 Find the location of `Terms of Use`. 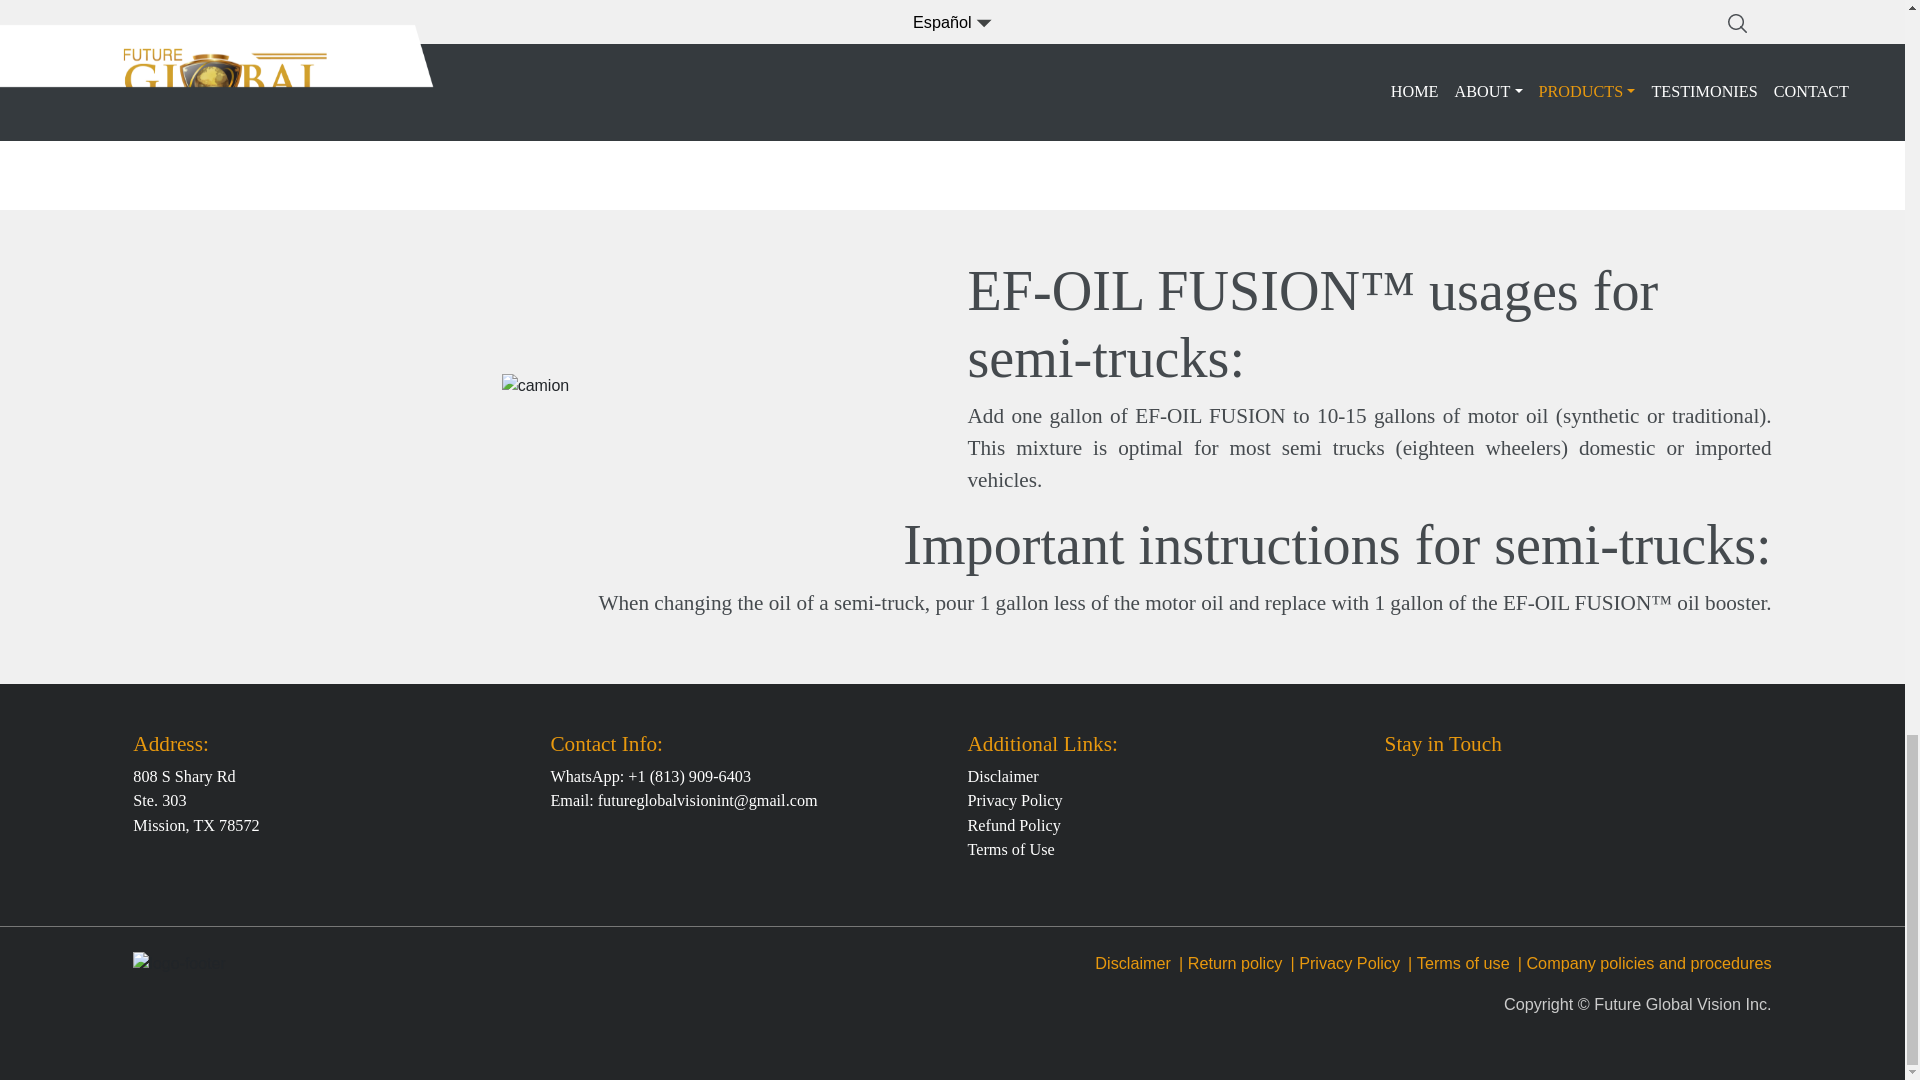

Terms of Use is located at coordinates (1010, 850).